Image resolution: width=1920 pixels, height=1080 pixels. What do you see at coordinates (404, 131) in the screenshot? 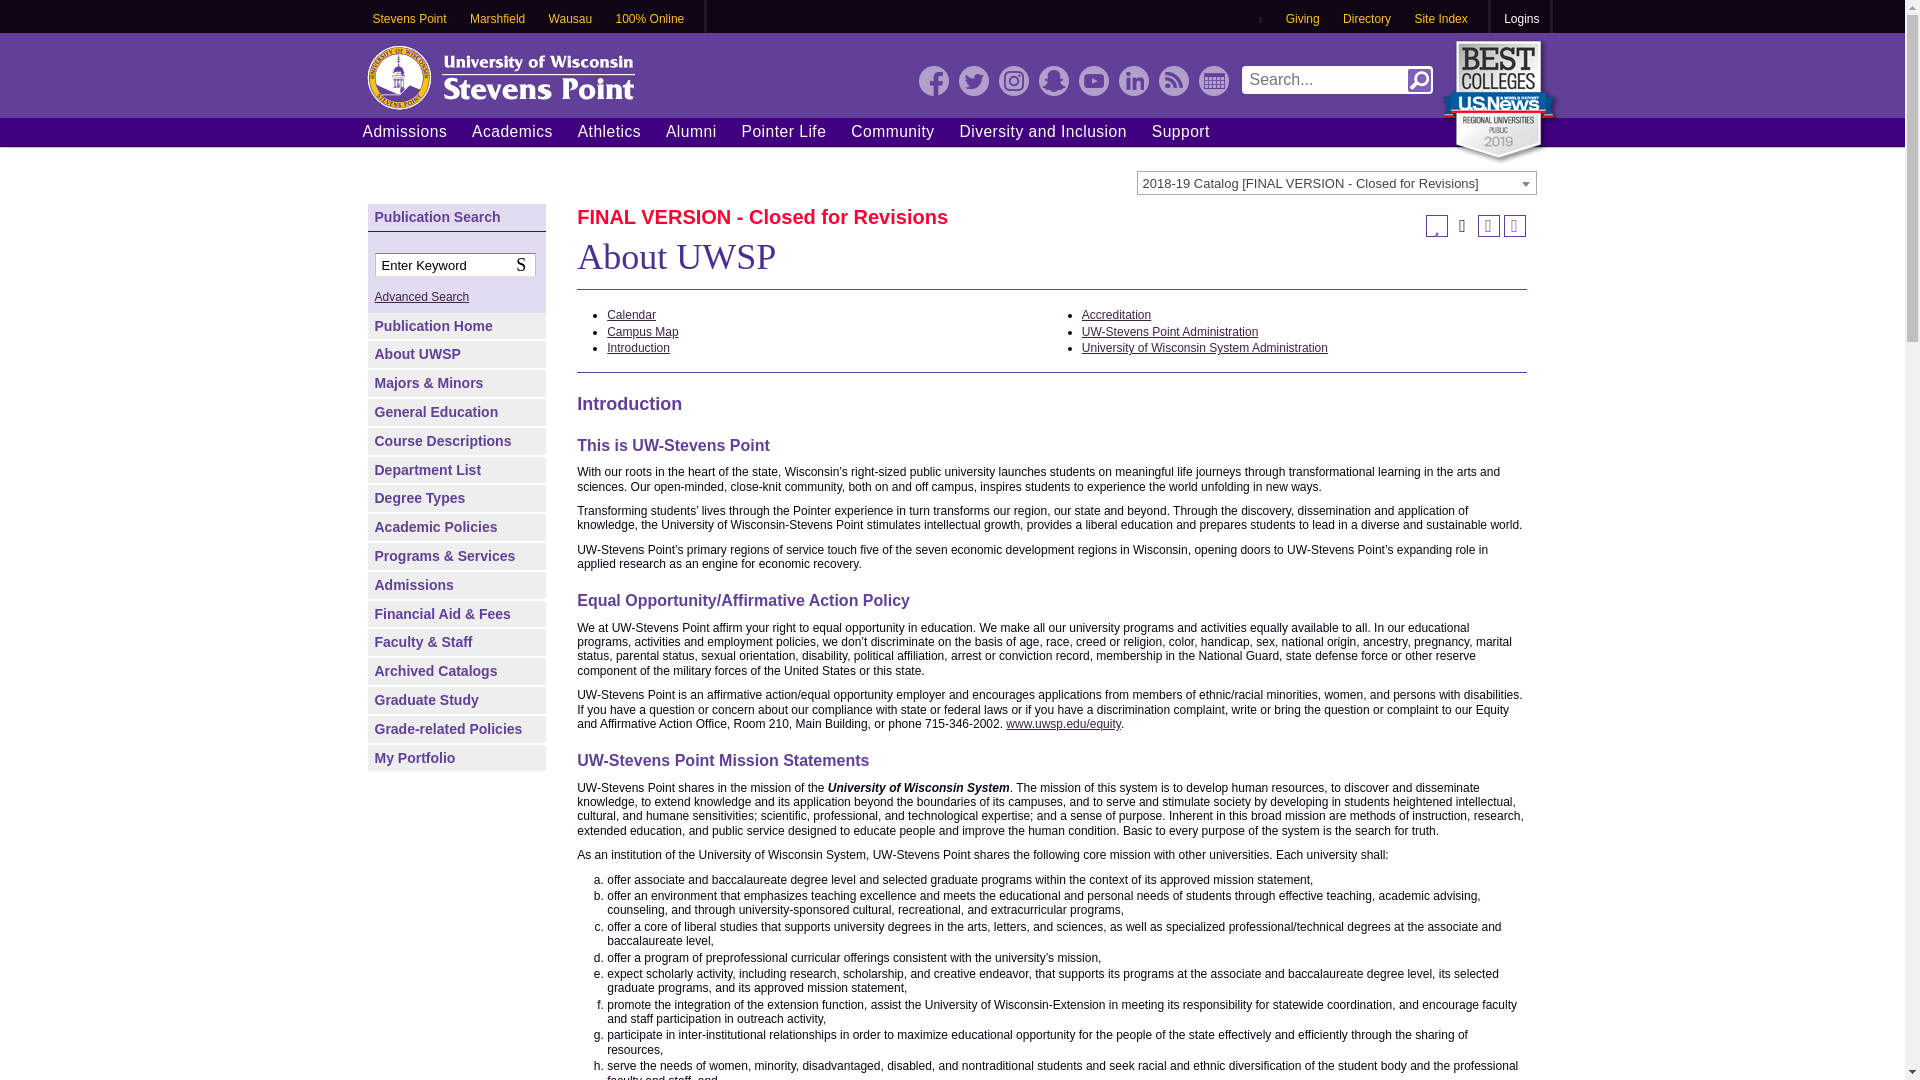
I see `Admissions` at bounding box center [404, 131].